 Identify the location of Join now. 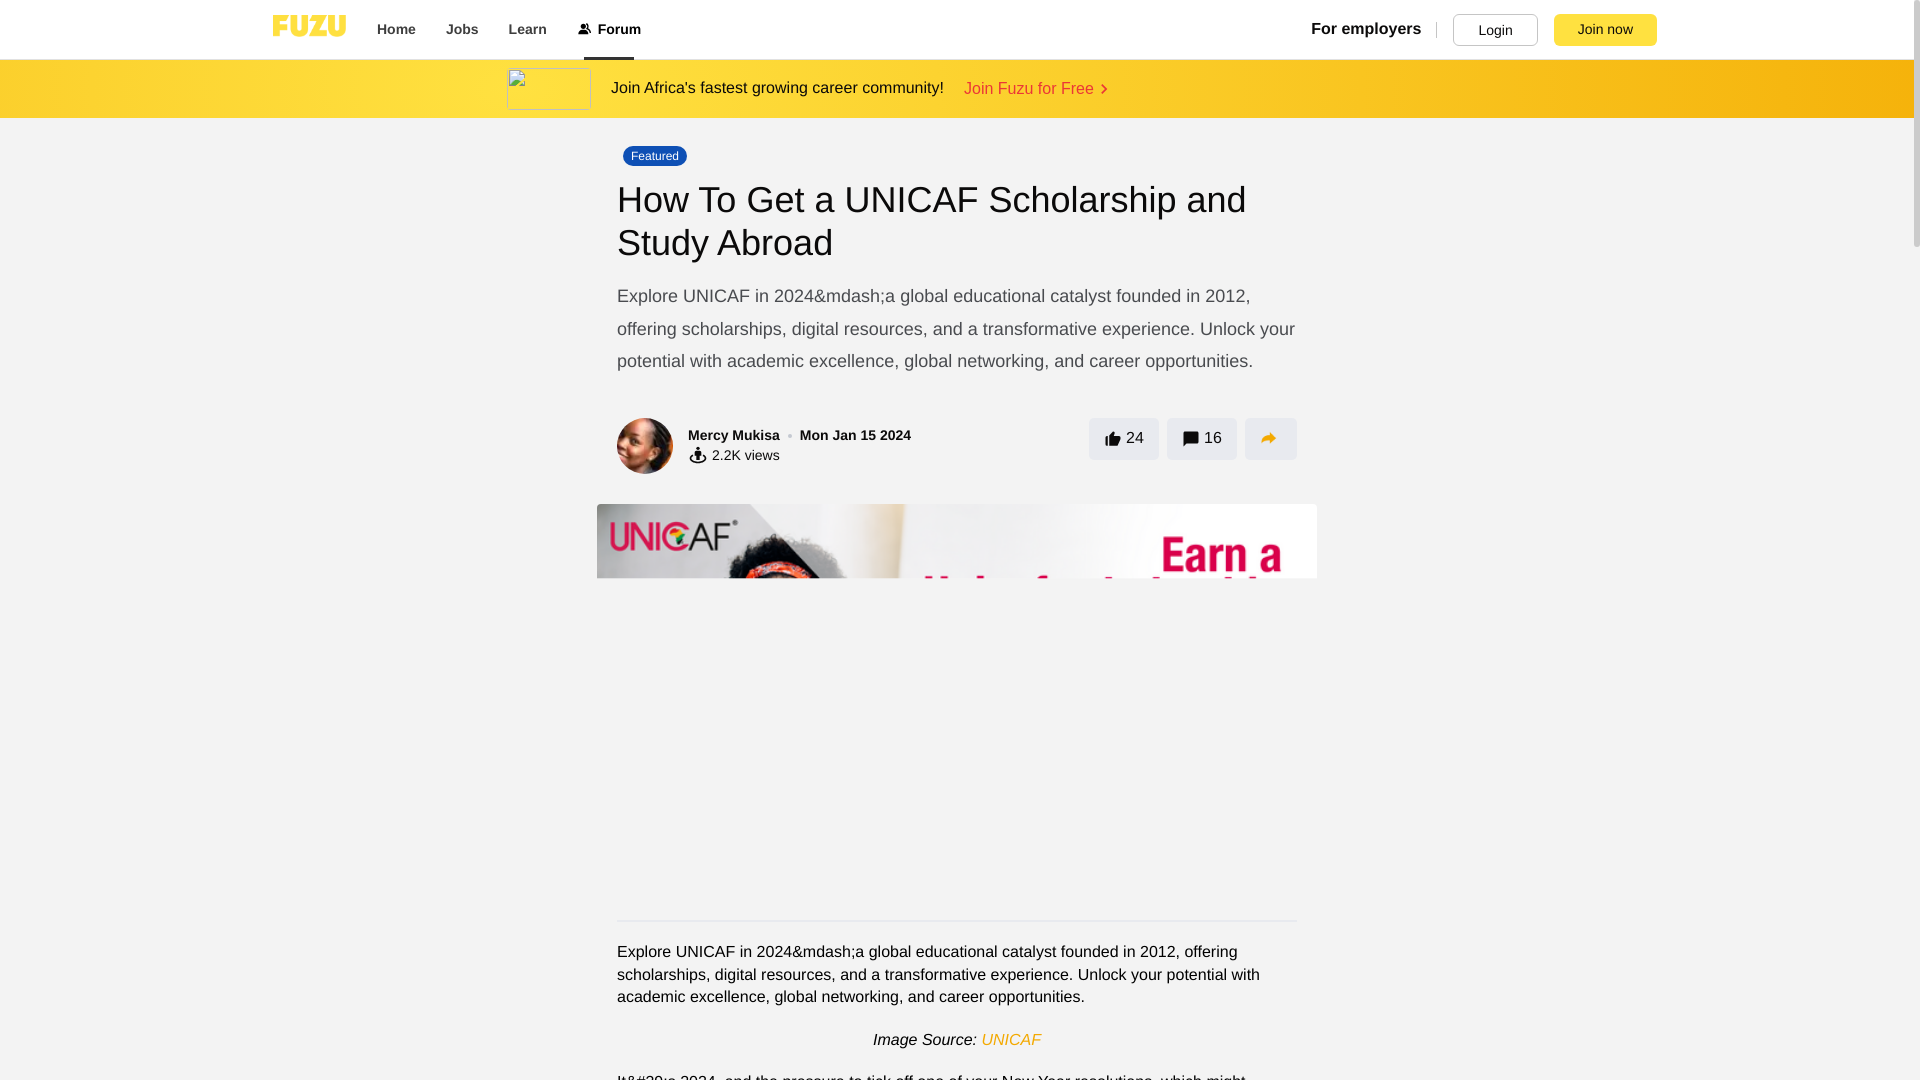
(1604, 30).